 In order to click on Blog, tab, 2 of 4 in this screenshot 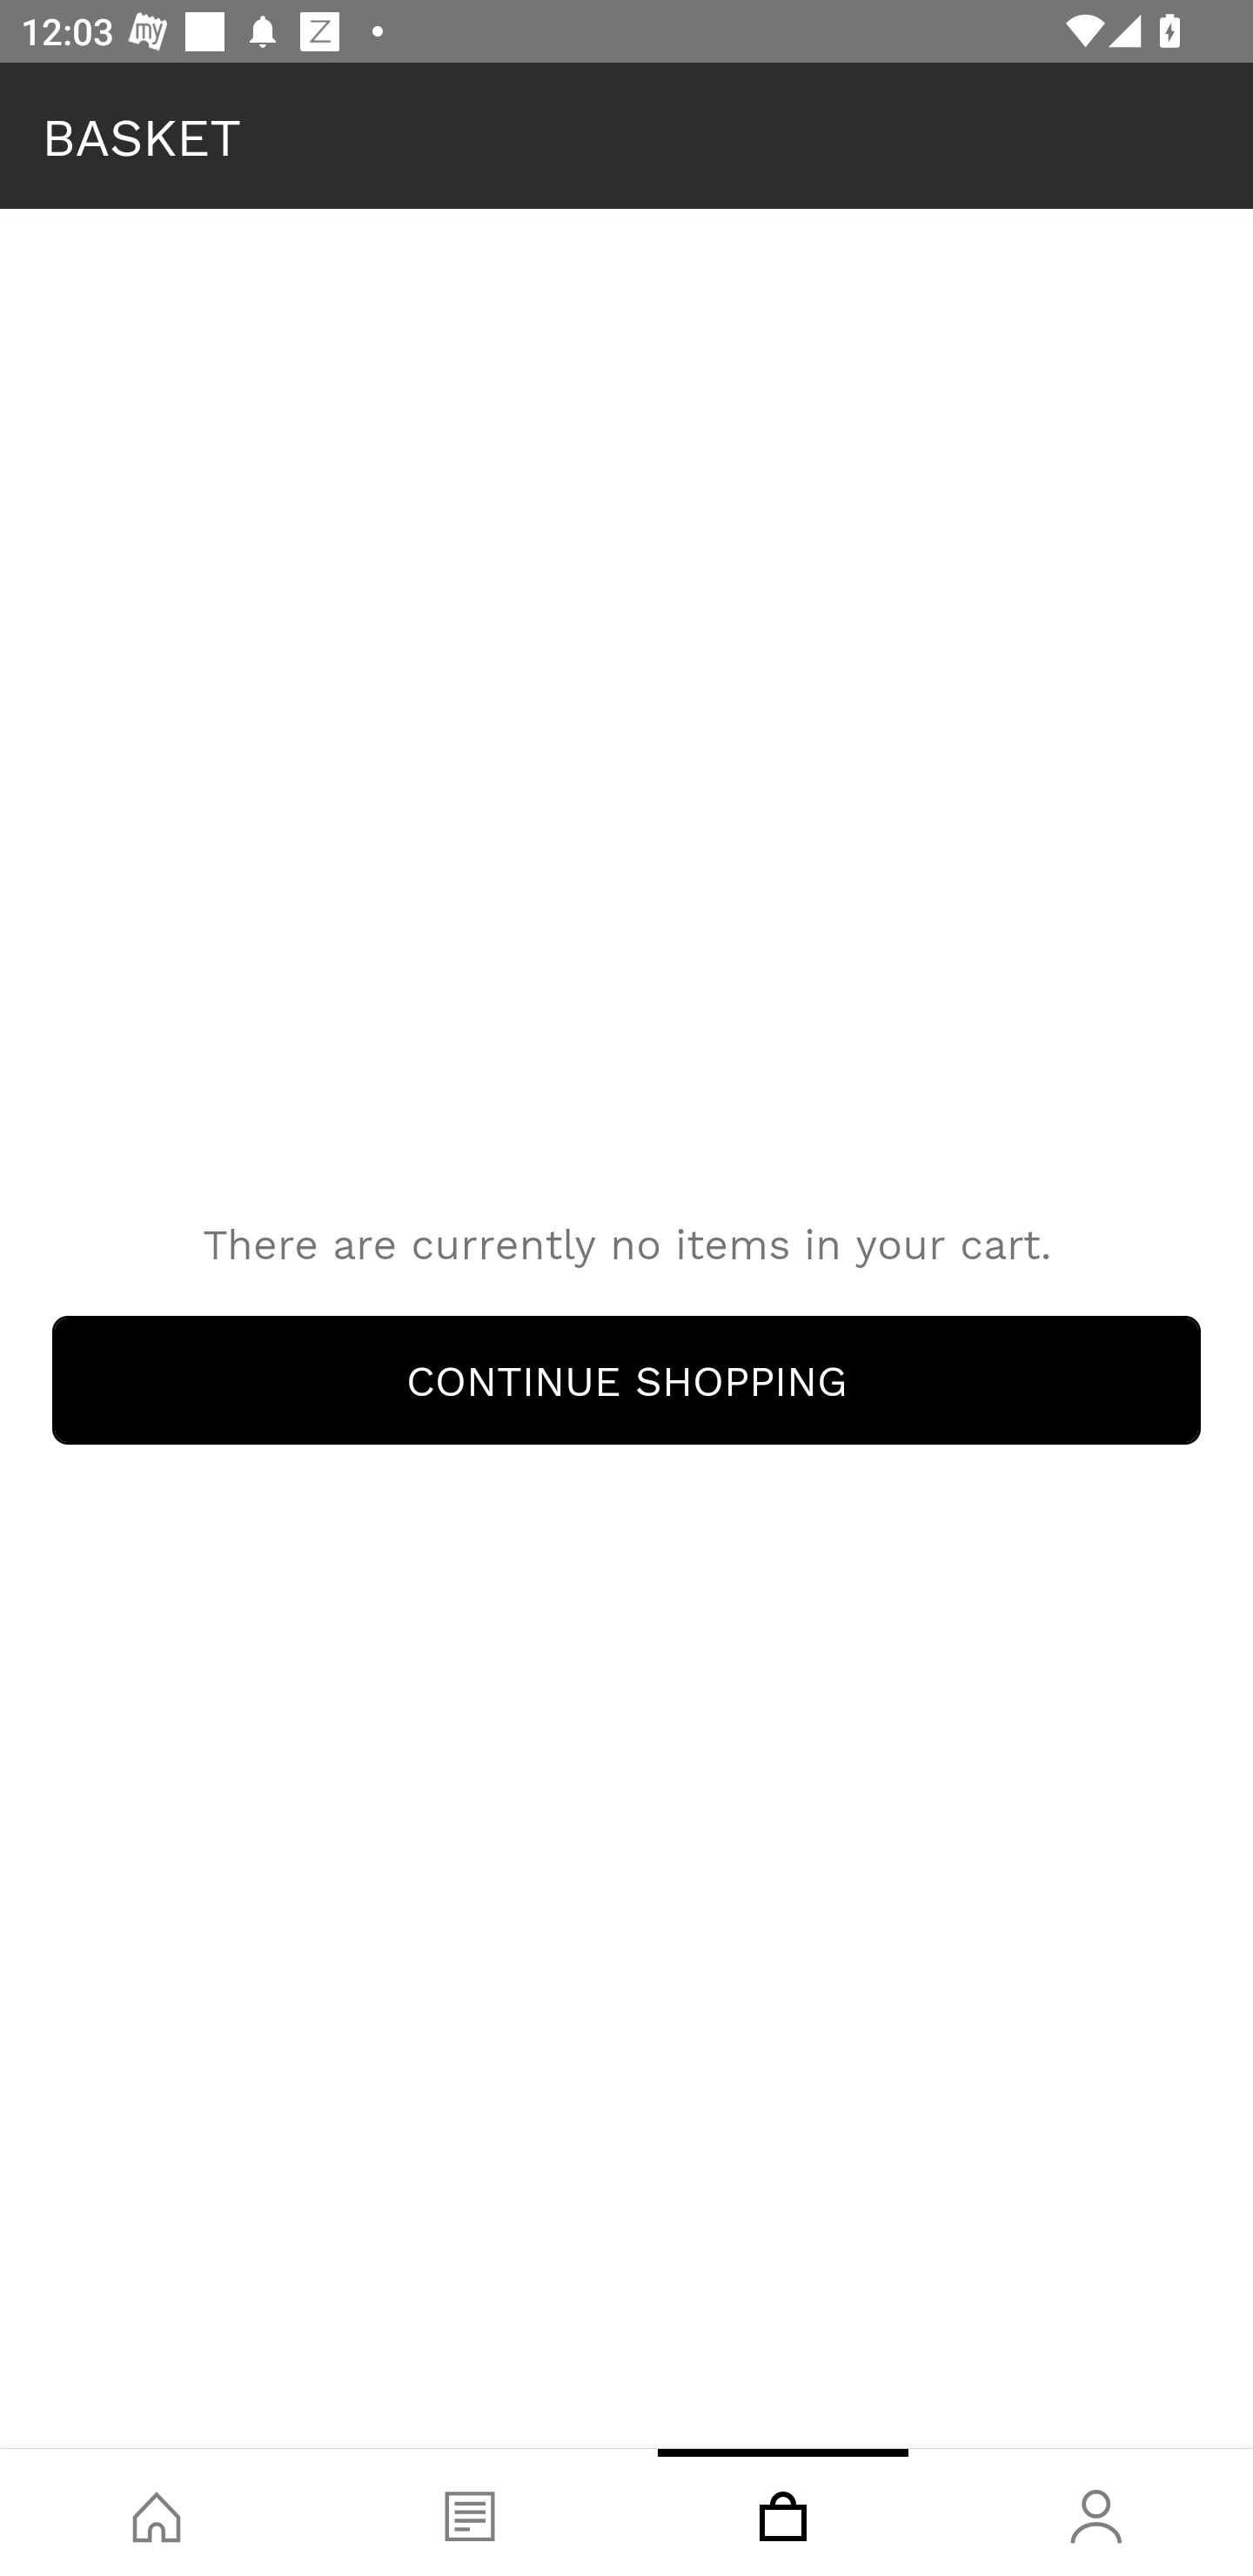, I will do `click(470, 2512)`.